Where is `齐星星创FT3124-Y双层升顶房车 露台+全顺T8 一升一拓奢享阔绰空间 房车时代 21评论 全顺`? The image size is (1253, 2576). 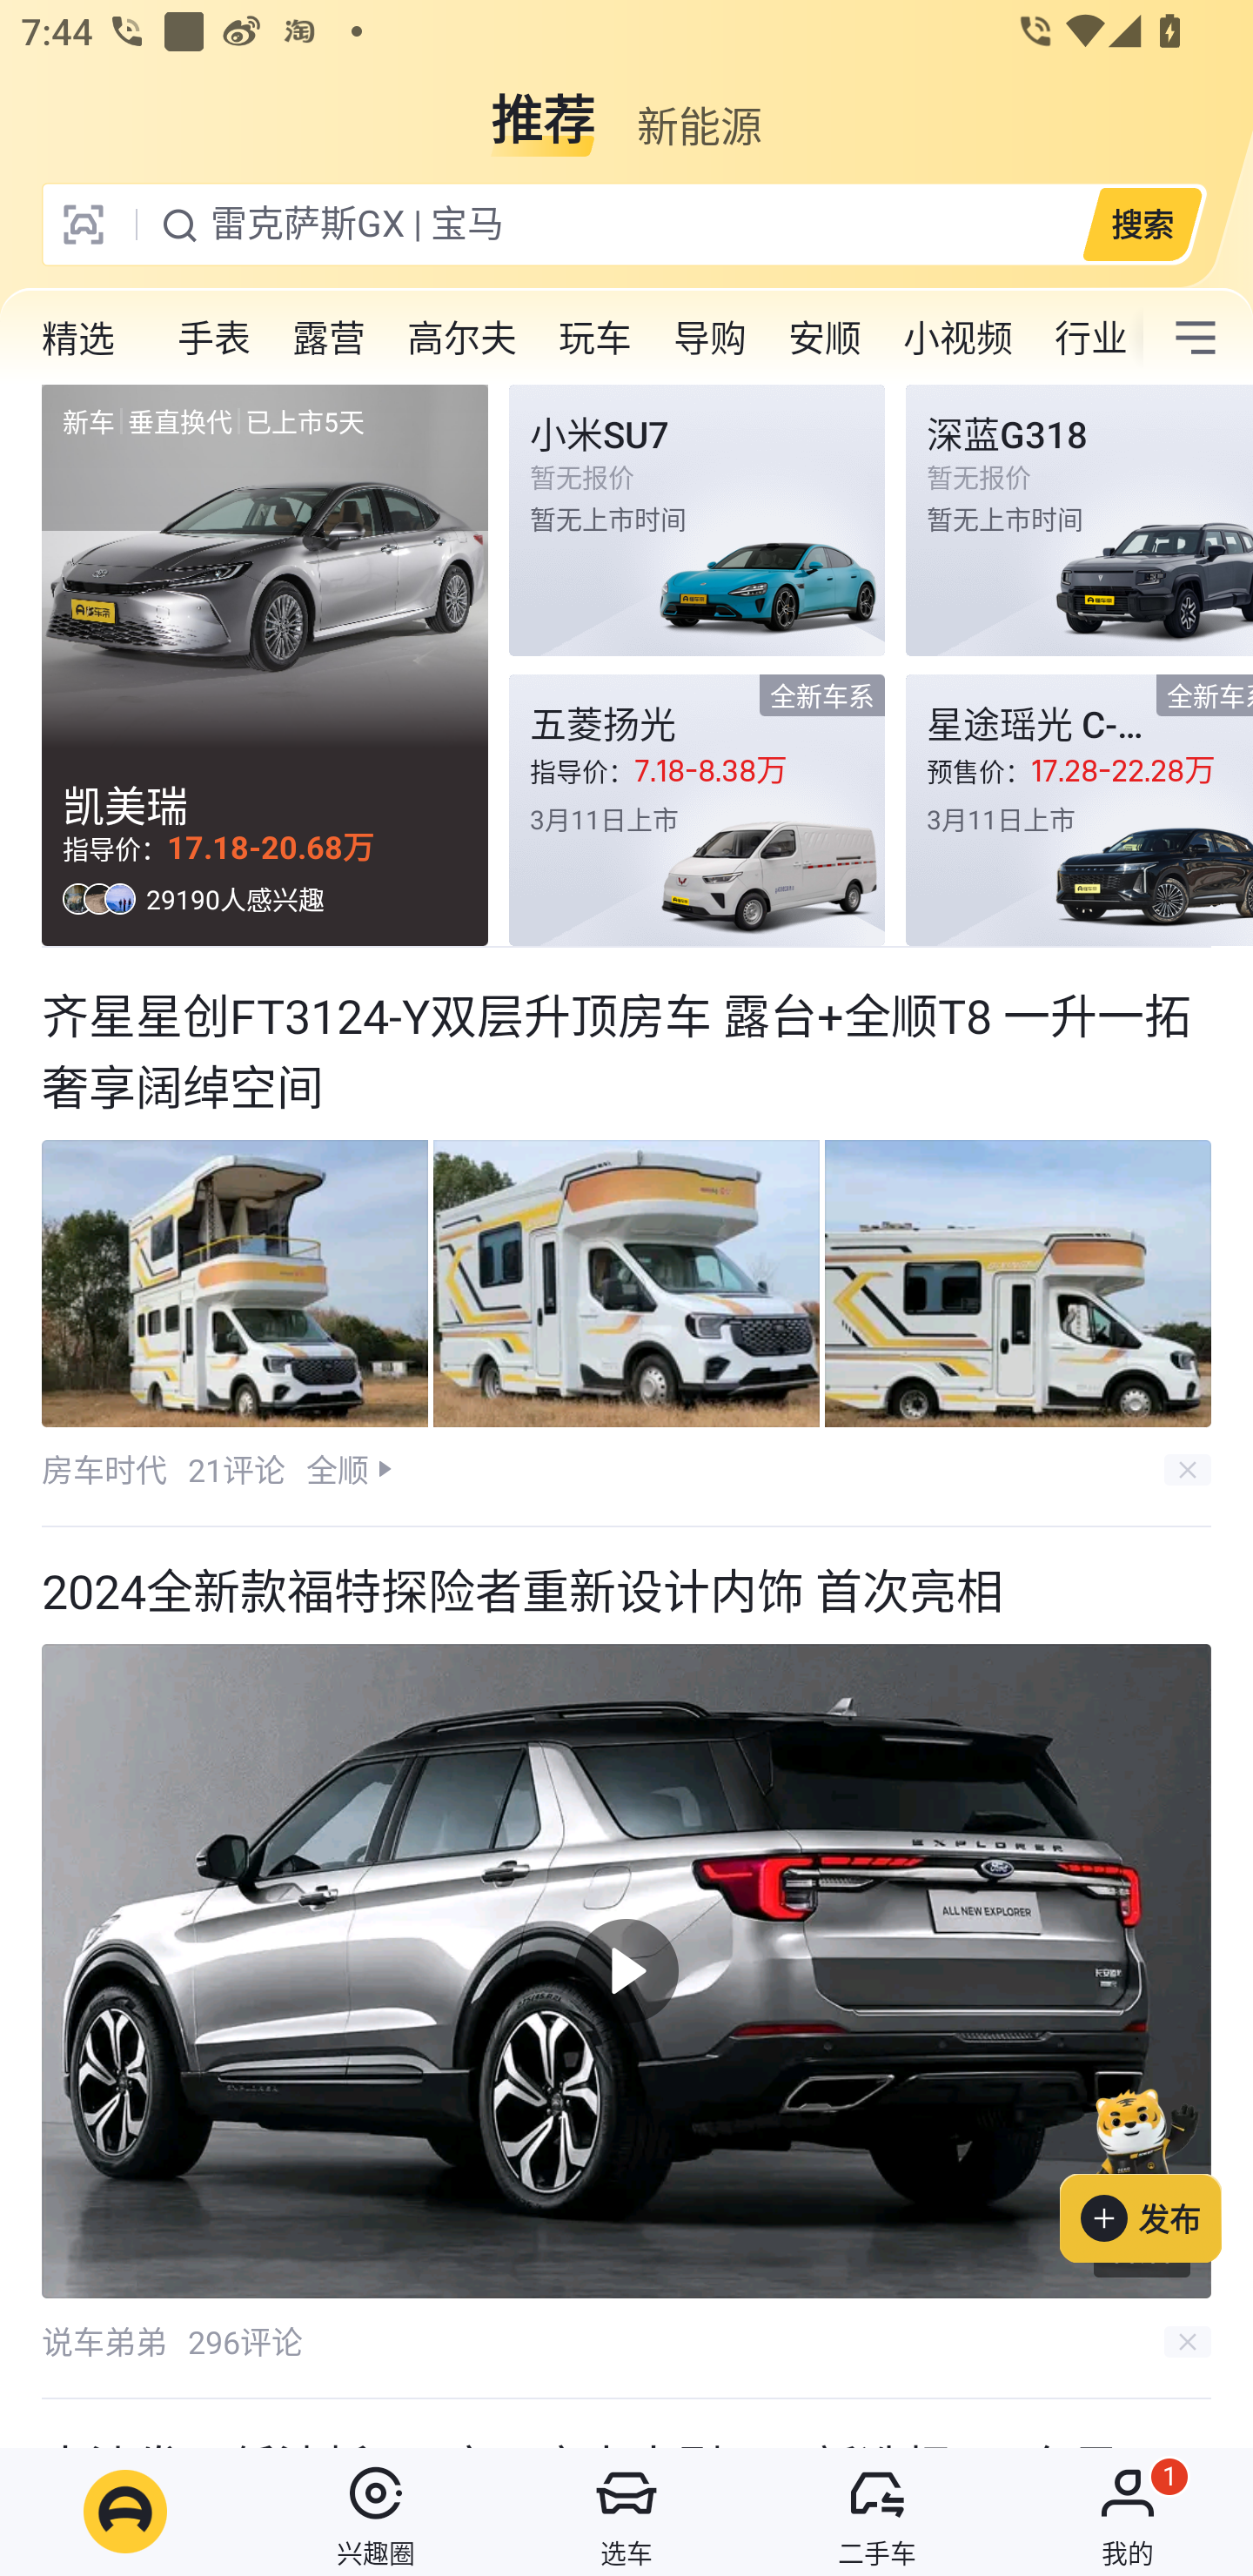
齐星星创FT3124-Y双层升顶房车 露台+全顺T8 一升一拓奢享阔绰空间 房车时代 21评论 全顺 is located at coordinates (626, 1238).